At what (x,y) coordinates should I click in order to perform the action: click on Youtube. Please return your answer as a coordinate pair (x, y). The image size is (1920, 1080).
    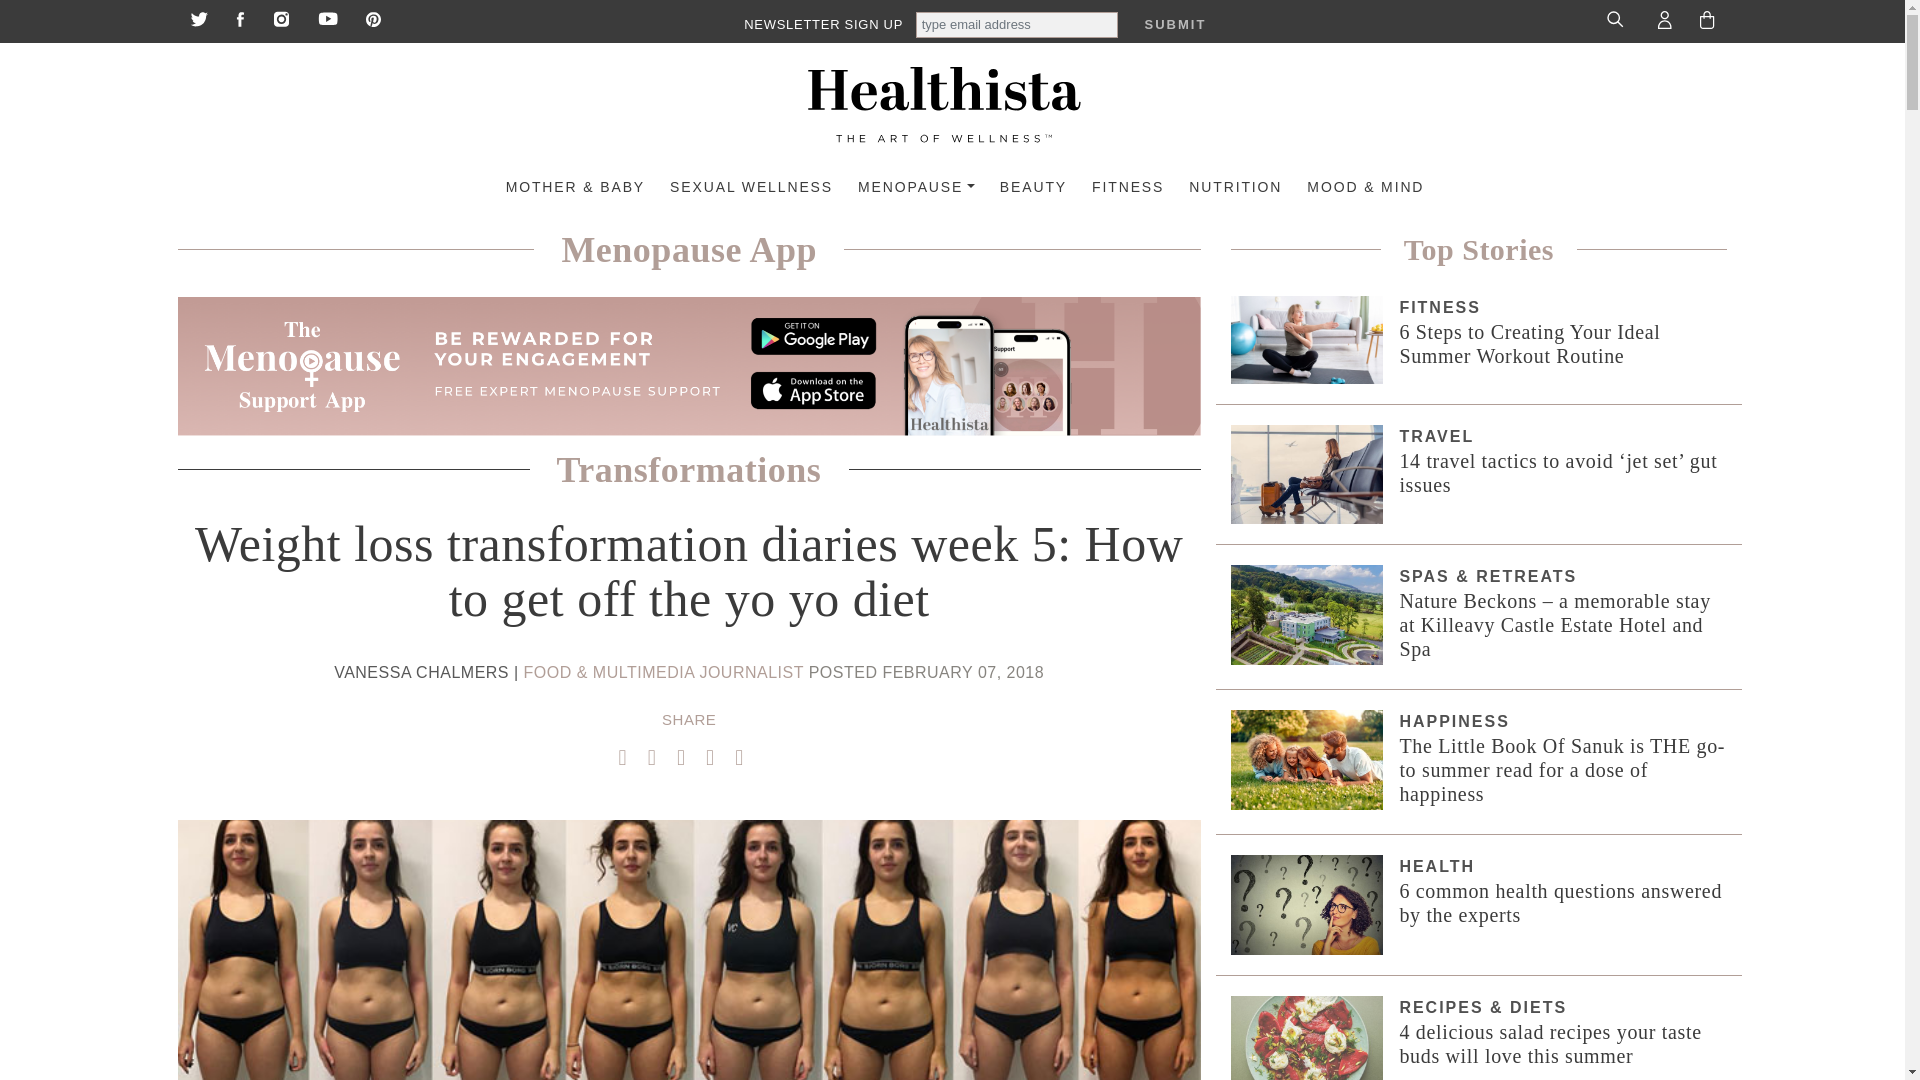
    Looking at the image, I should click on (328, 16).